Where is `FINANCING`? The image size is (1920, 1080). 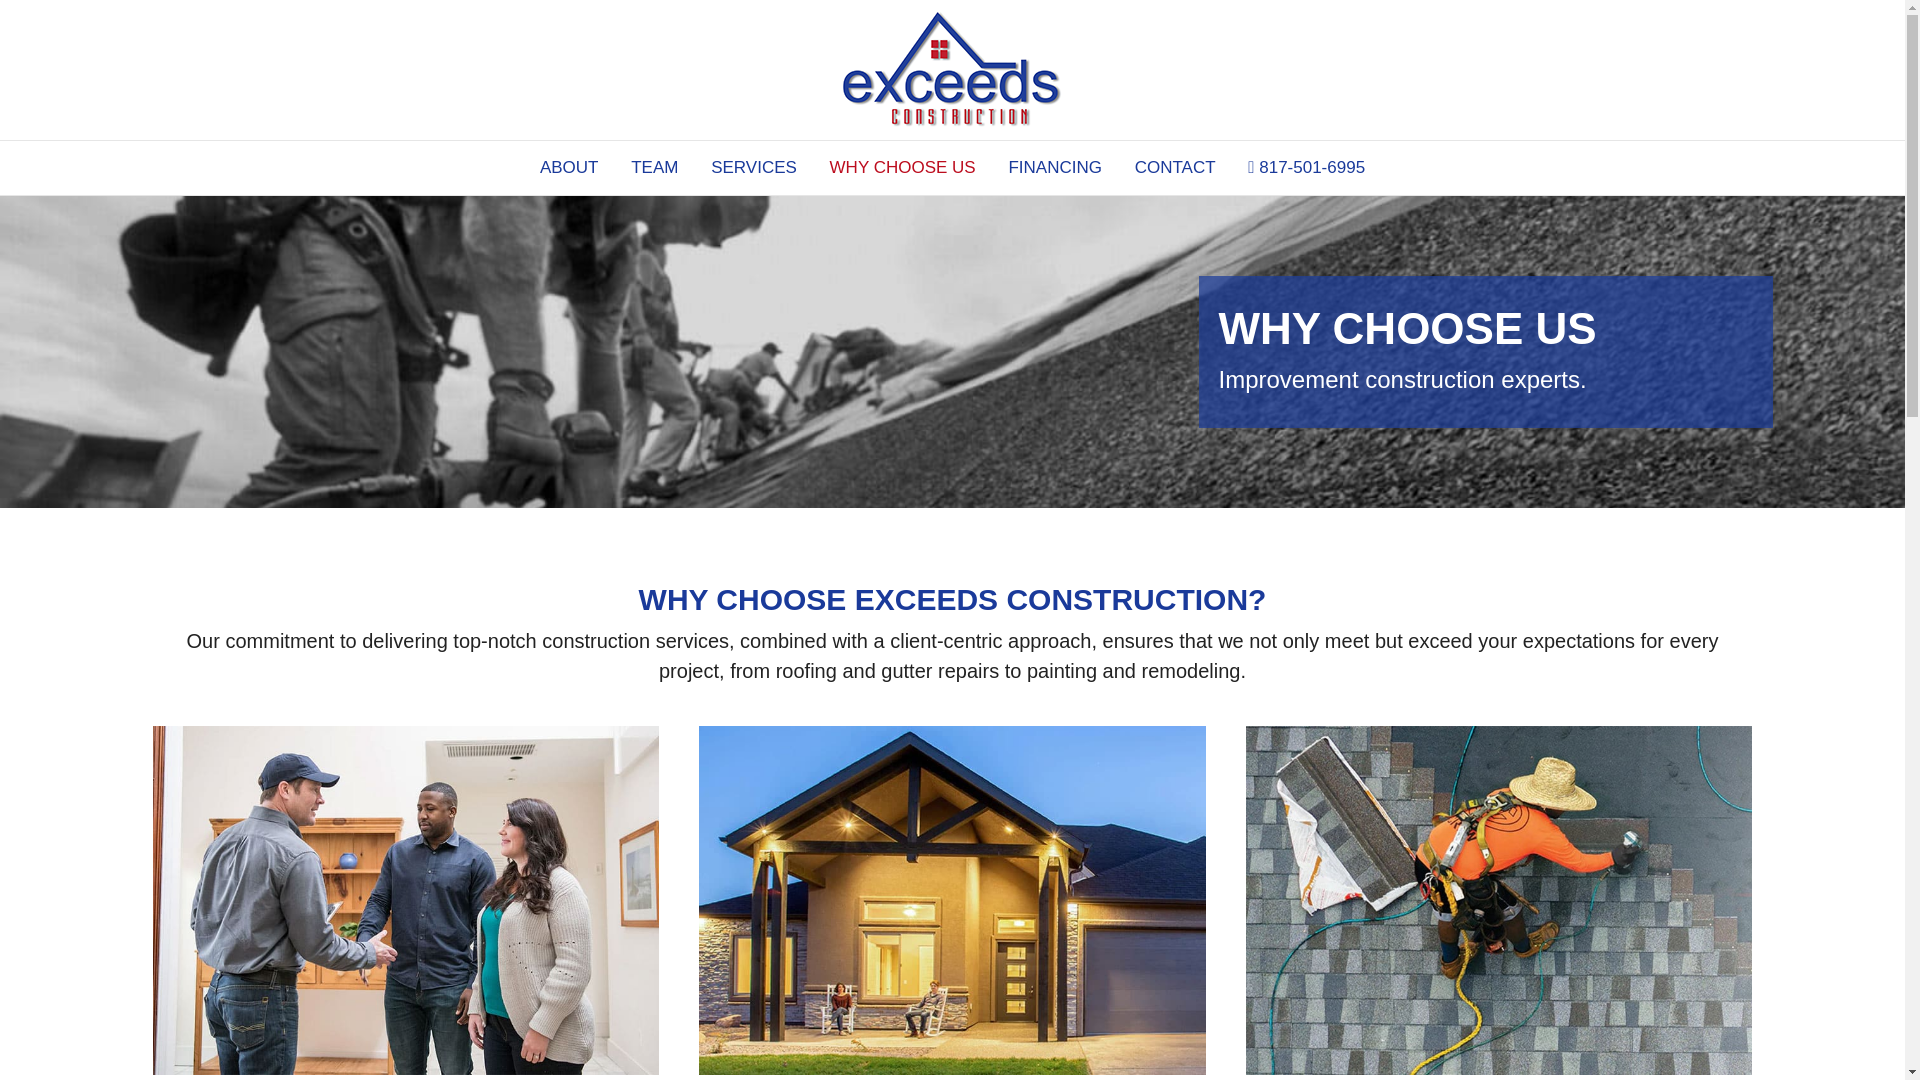 FINANCING is located at coordinates (1054, 168).